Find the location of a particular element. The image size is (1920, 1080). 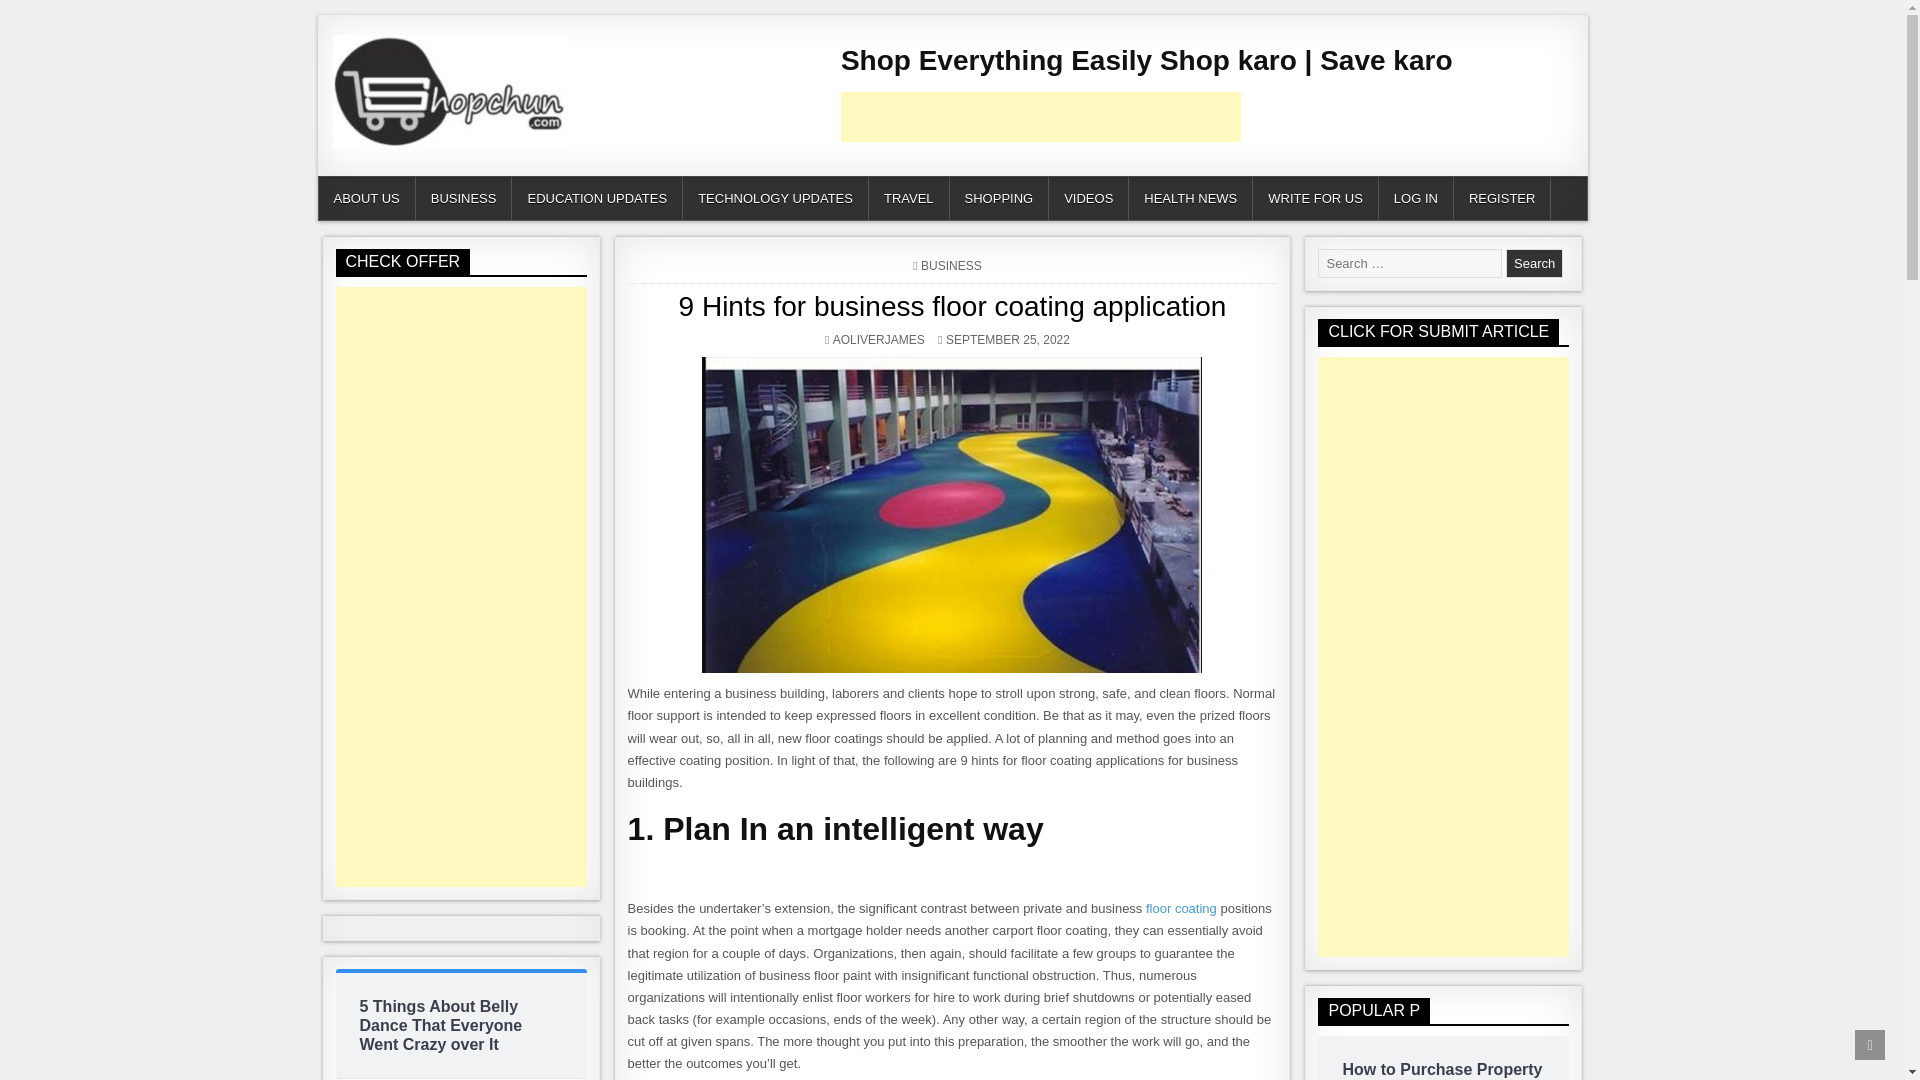

ABOUT US is located at coordinates (366, 198).